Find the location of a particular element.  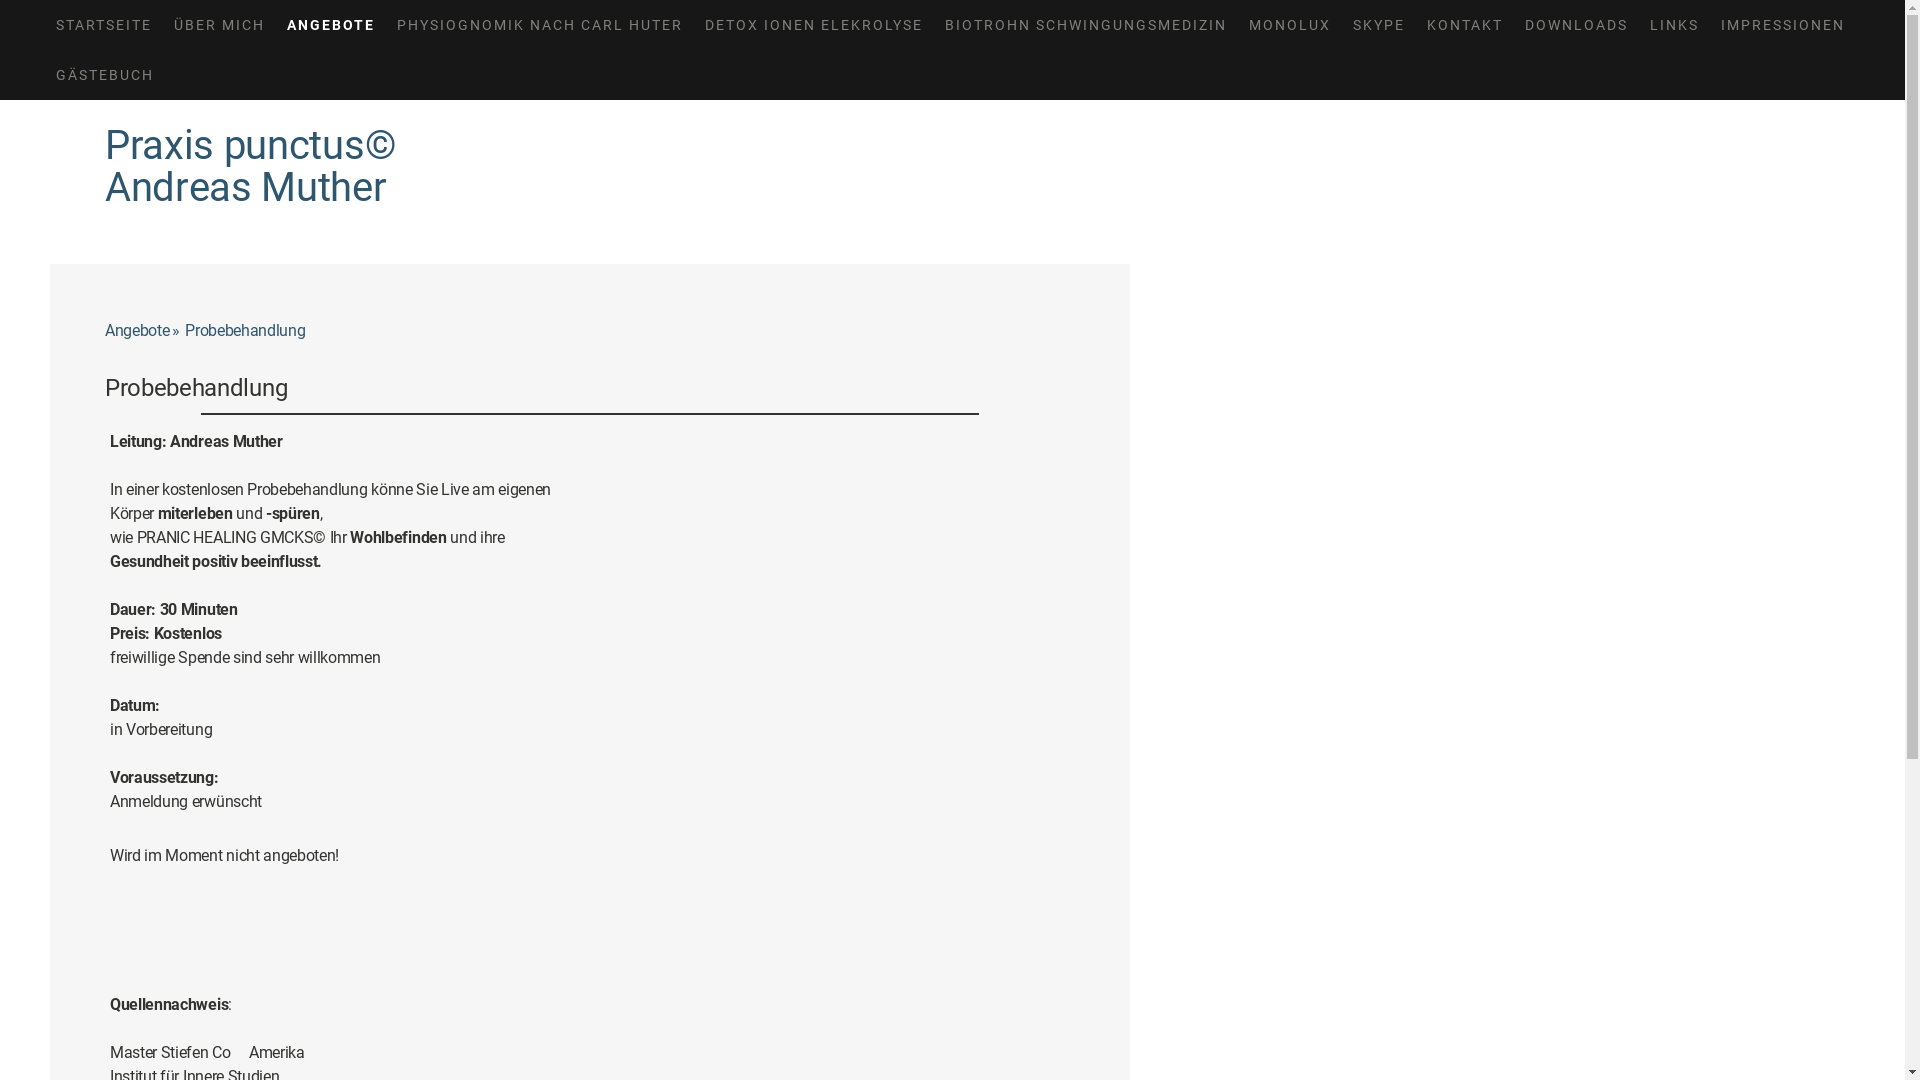

IMPRESSIONEN is located at coordinates (1783, 25).